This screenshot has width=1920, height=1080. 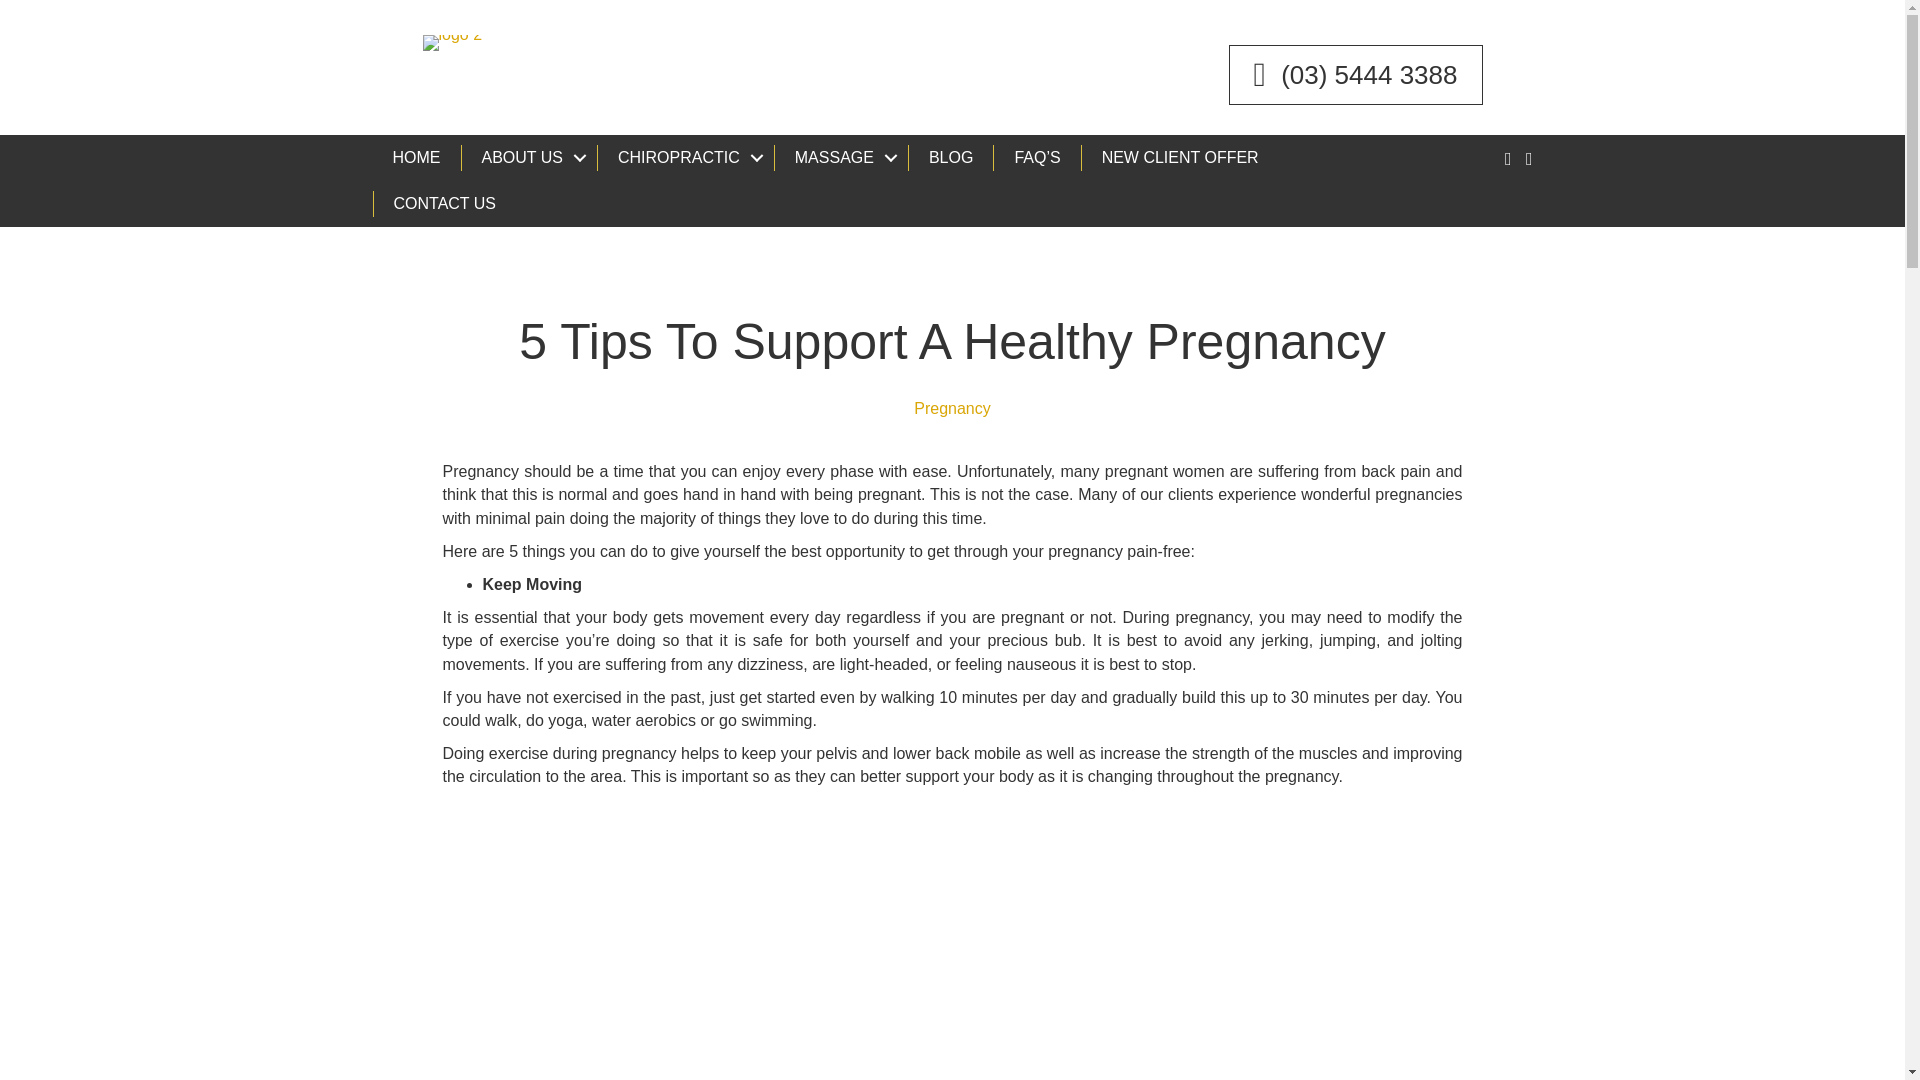 I want to click on BLOG, so click(x=950, y=157).